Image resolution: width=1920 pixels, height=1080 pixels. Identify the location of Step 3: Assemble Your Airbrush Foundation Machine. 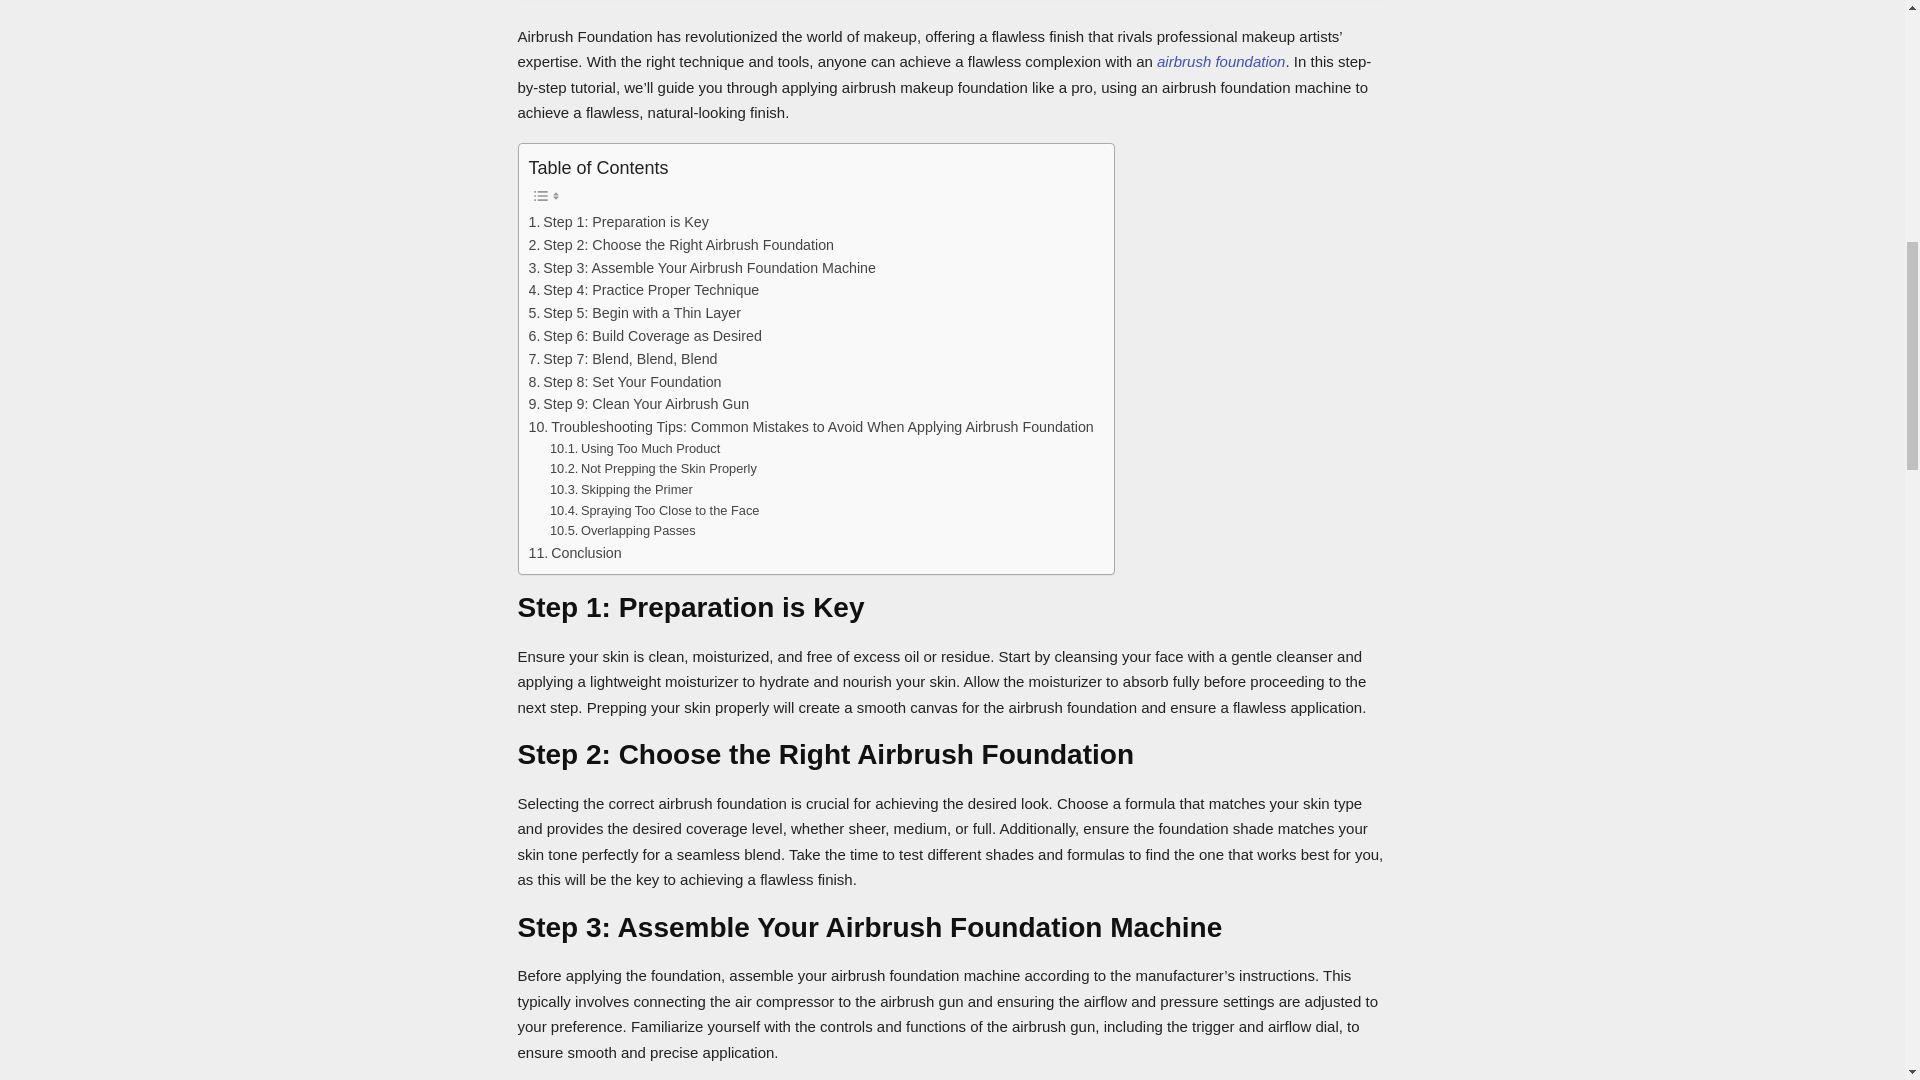
(702, 268).